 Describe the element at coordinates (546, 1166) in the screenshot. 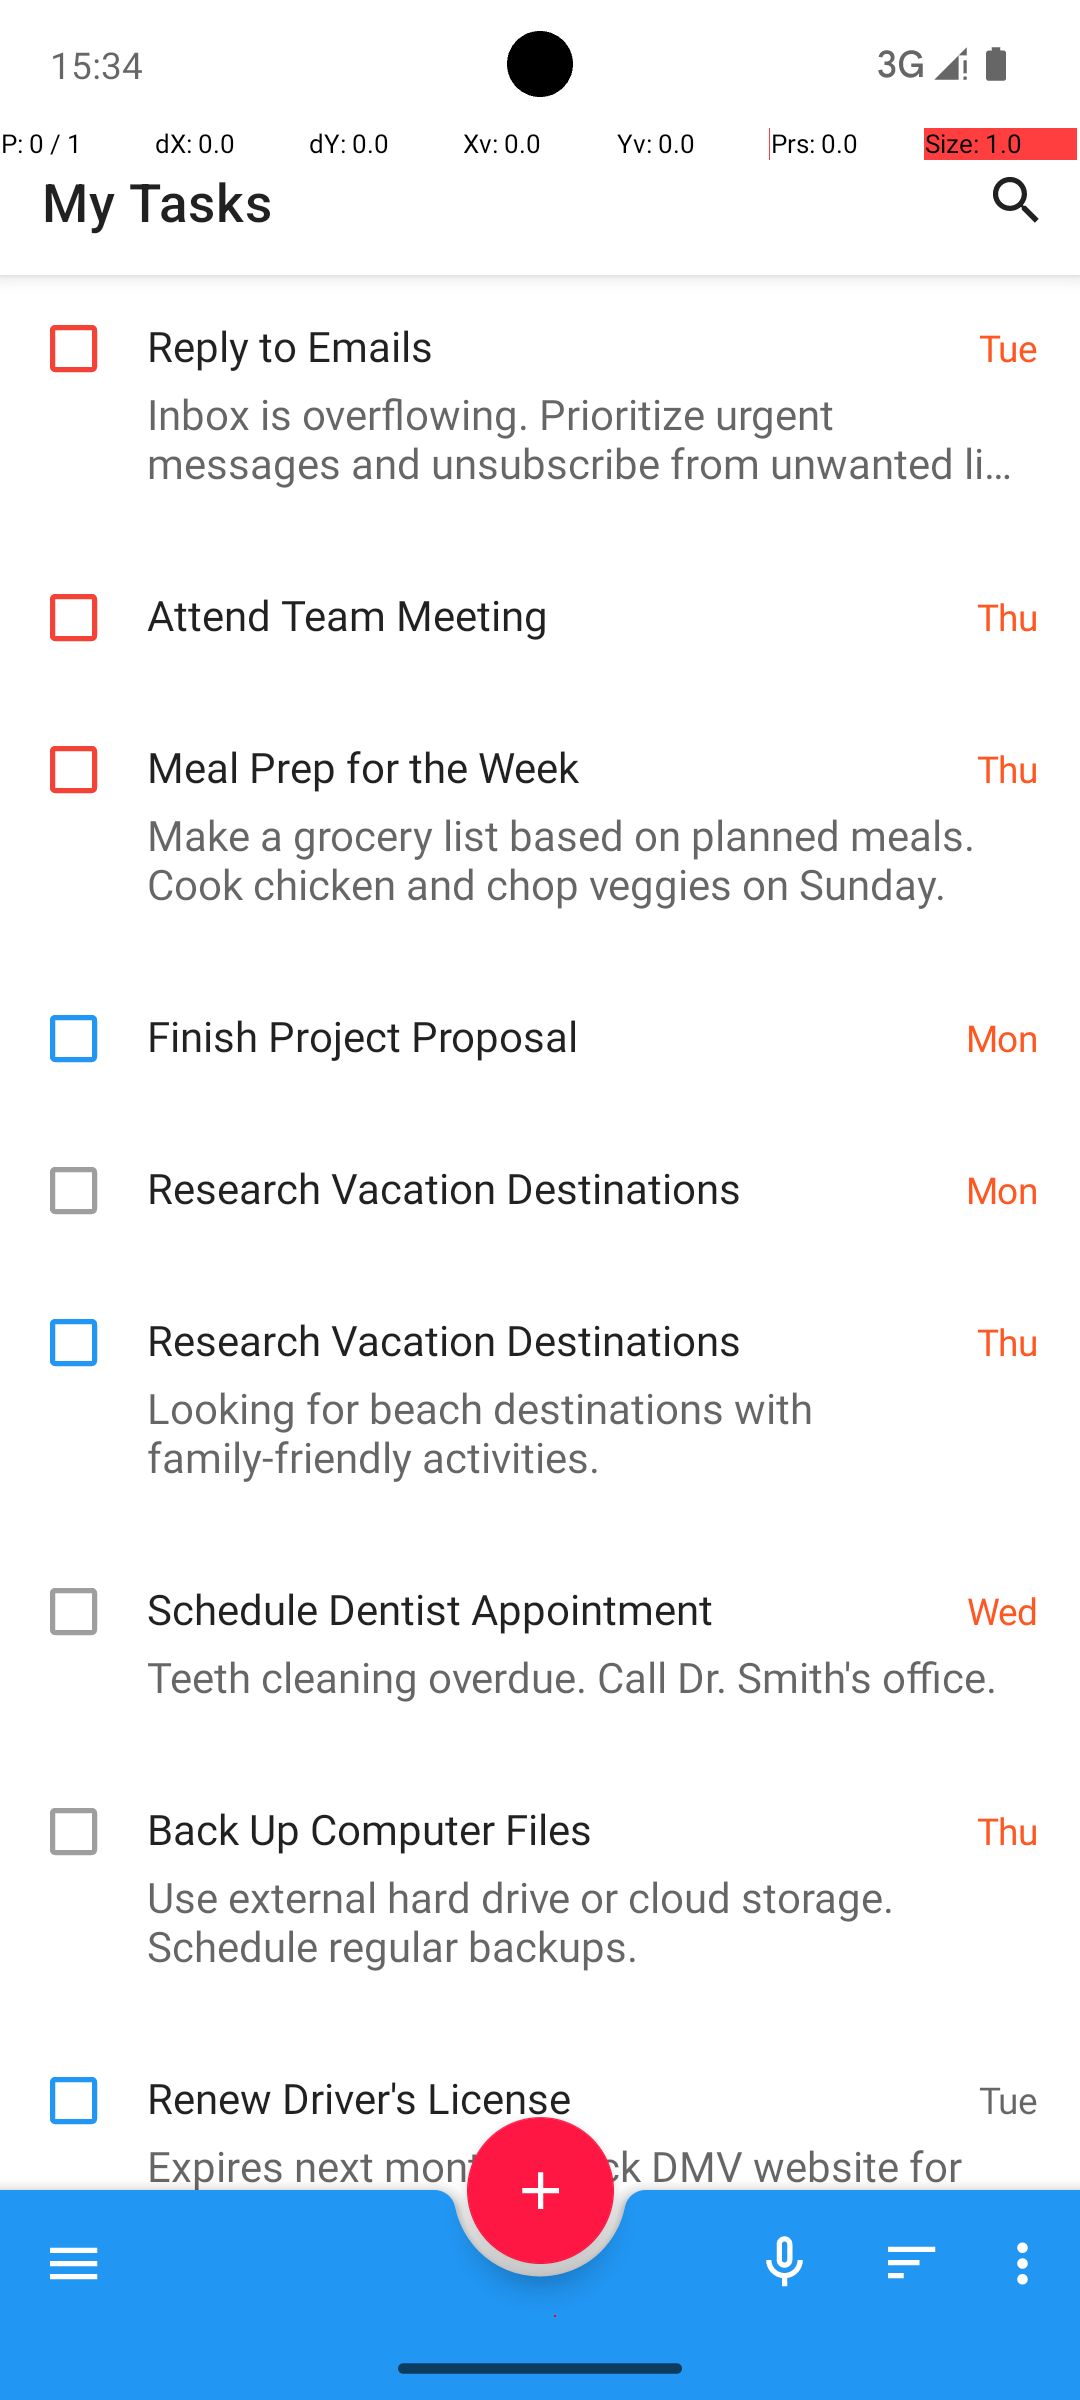

I see `Research Vacation Destinations` at that location.